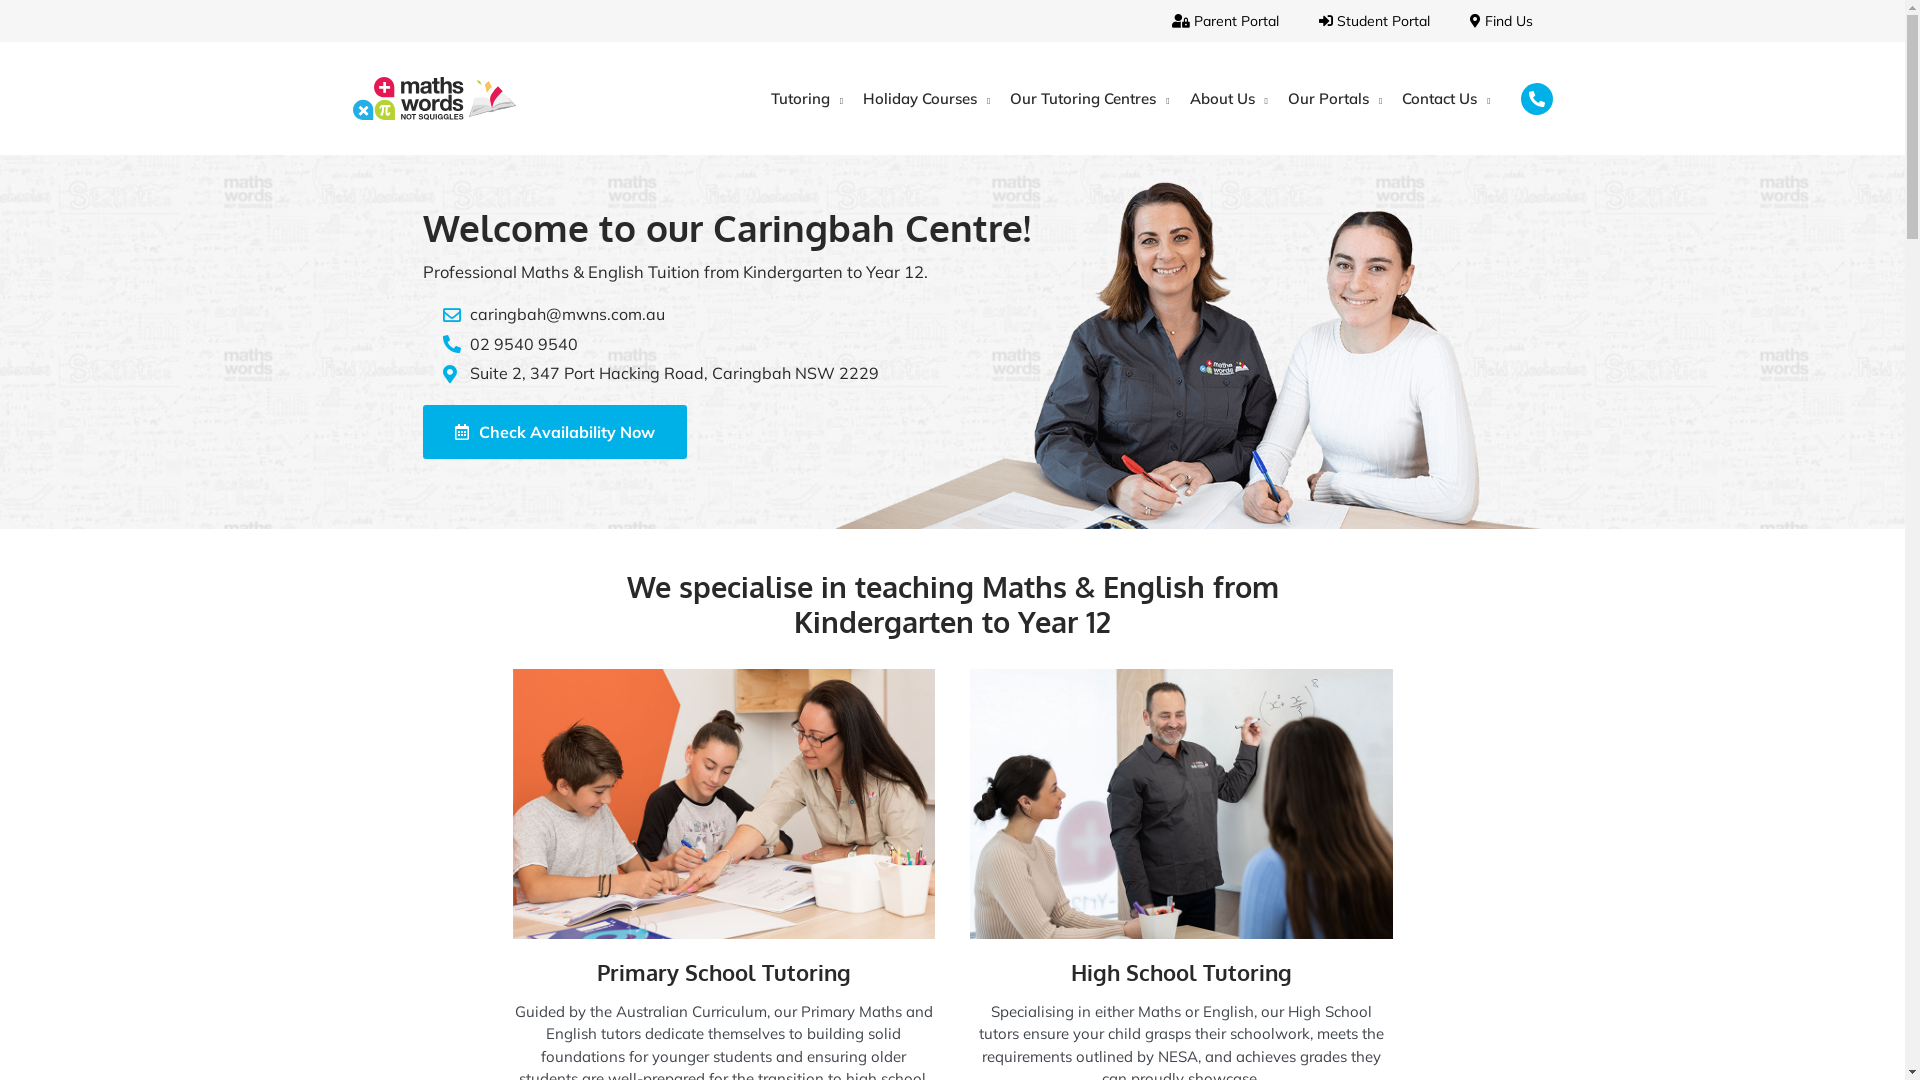 The width and height of the screenshot is (1920, 1080). What do you see at coordinates (1090, 98) in the screenshot?
I see `Our Tutoring Centres` at bounding box center [1090, 98].